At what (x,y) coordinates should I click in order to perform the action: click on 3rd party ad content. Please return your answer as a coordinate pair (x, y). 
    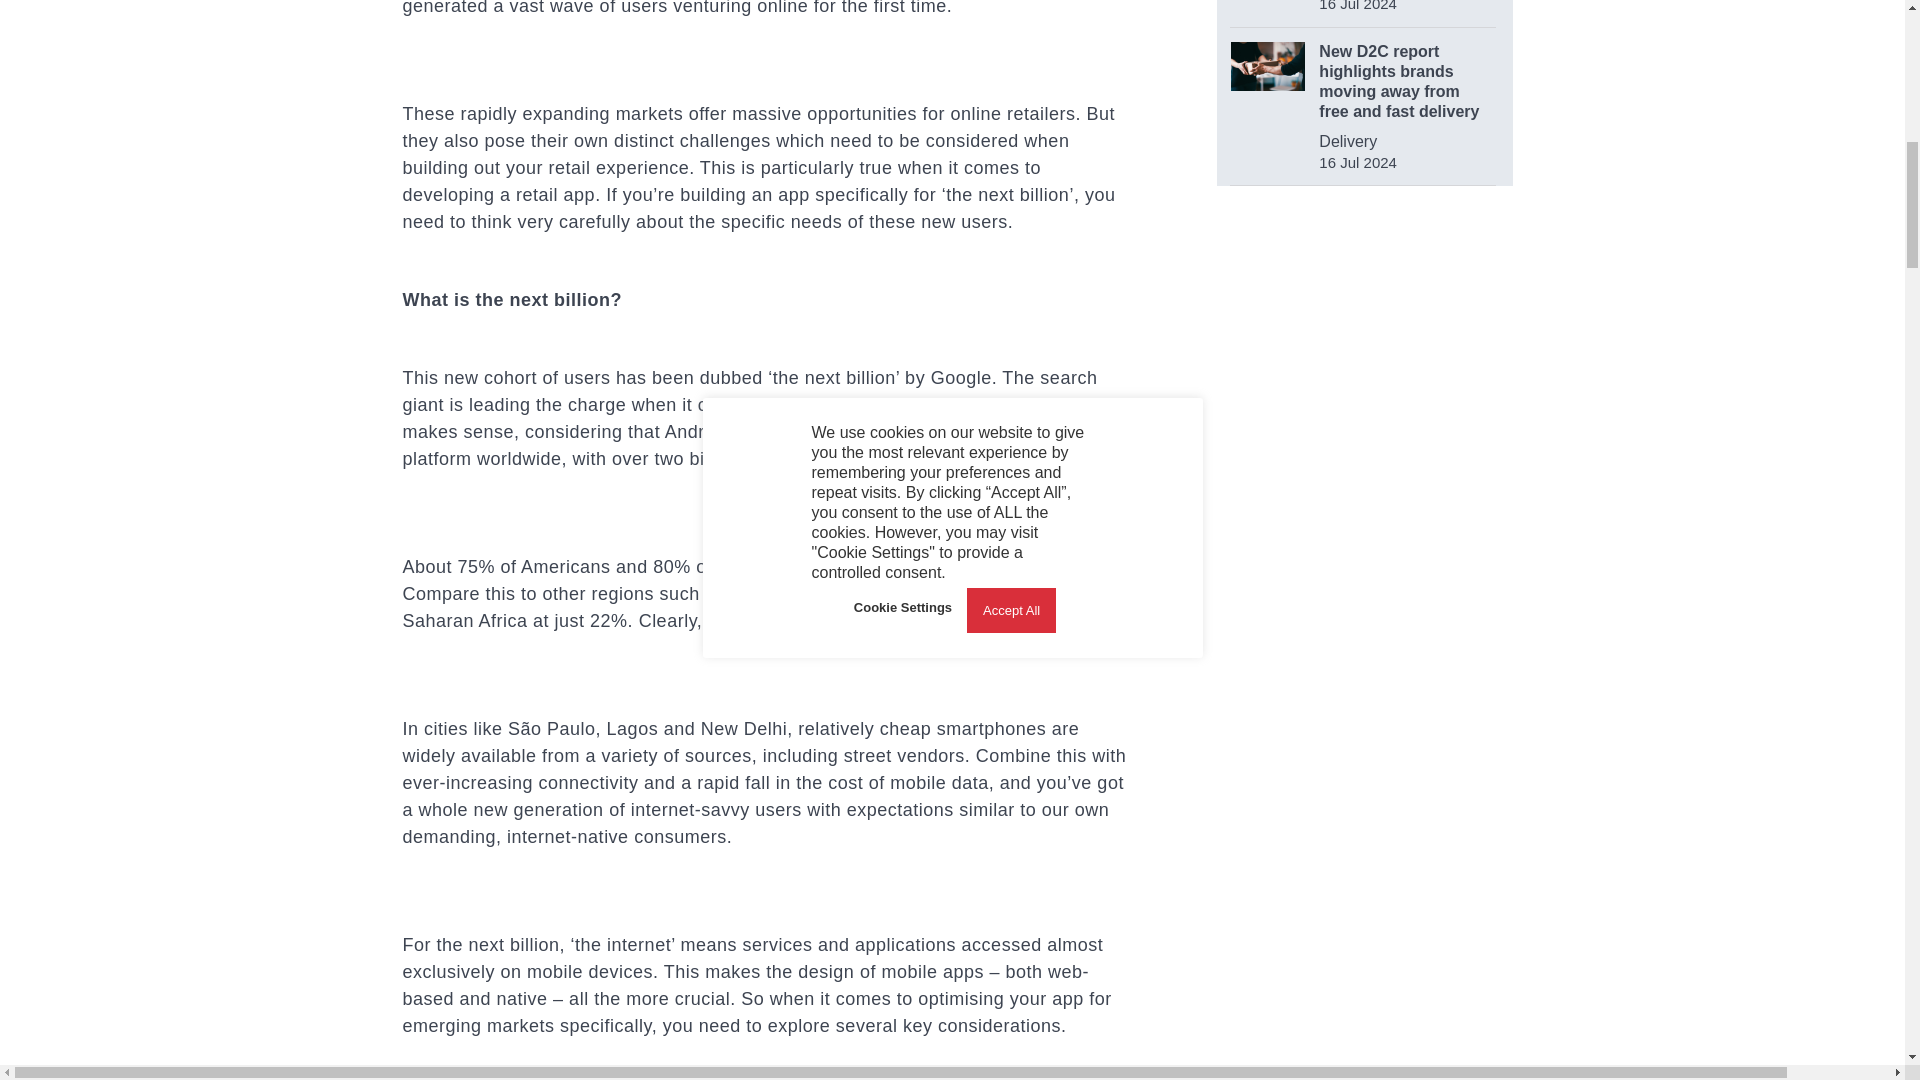
    Looking at the image, I should click on (1366, 620).